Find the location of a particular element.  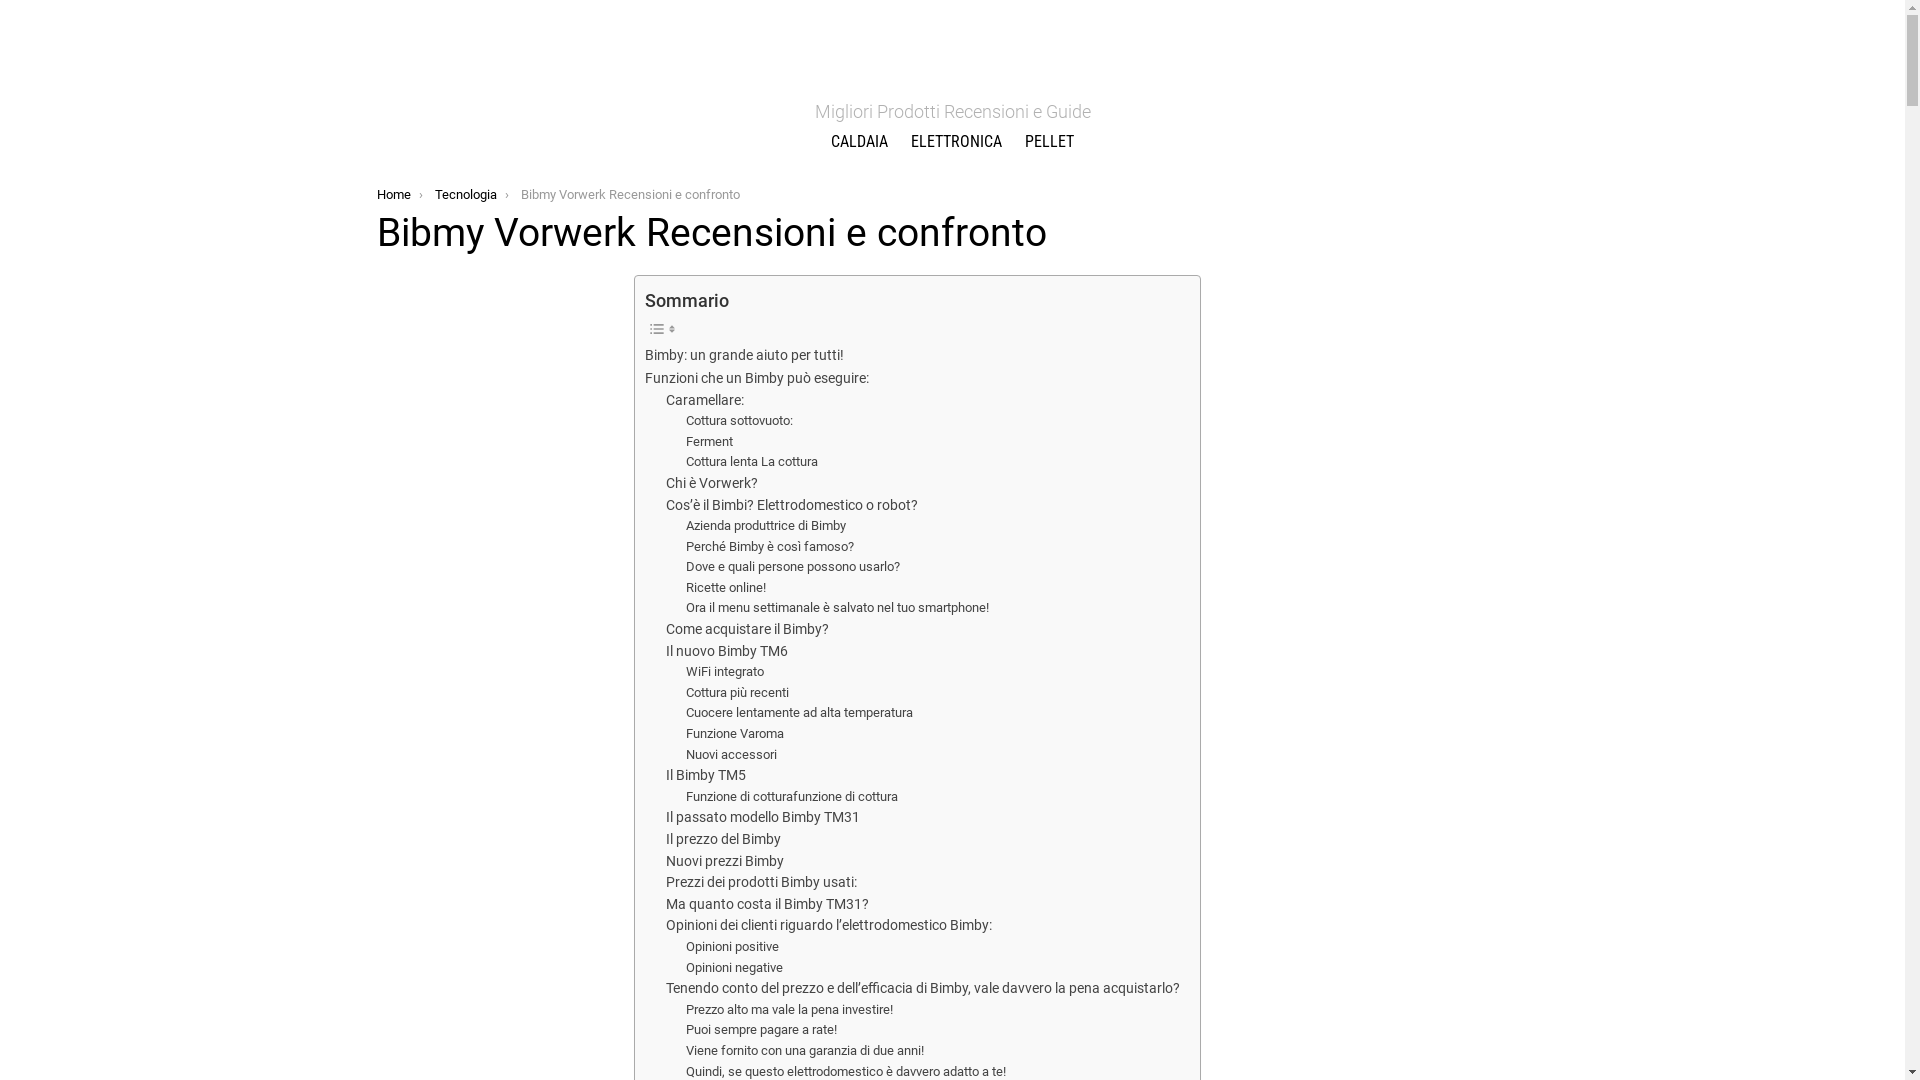

Azienda produttrice di Bimby is located at coordinates (766, 526).